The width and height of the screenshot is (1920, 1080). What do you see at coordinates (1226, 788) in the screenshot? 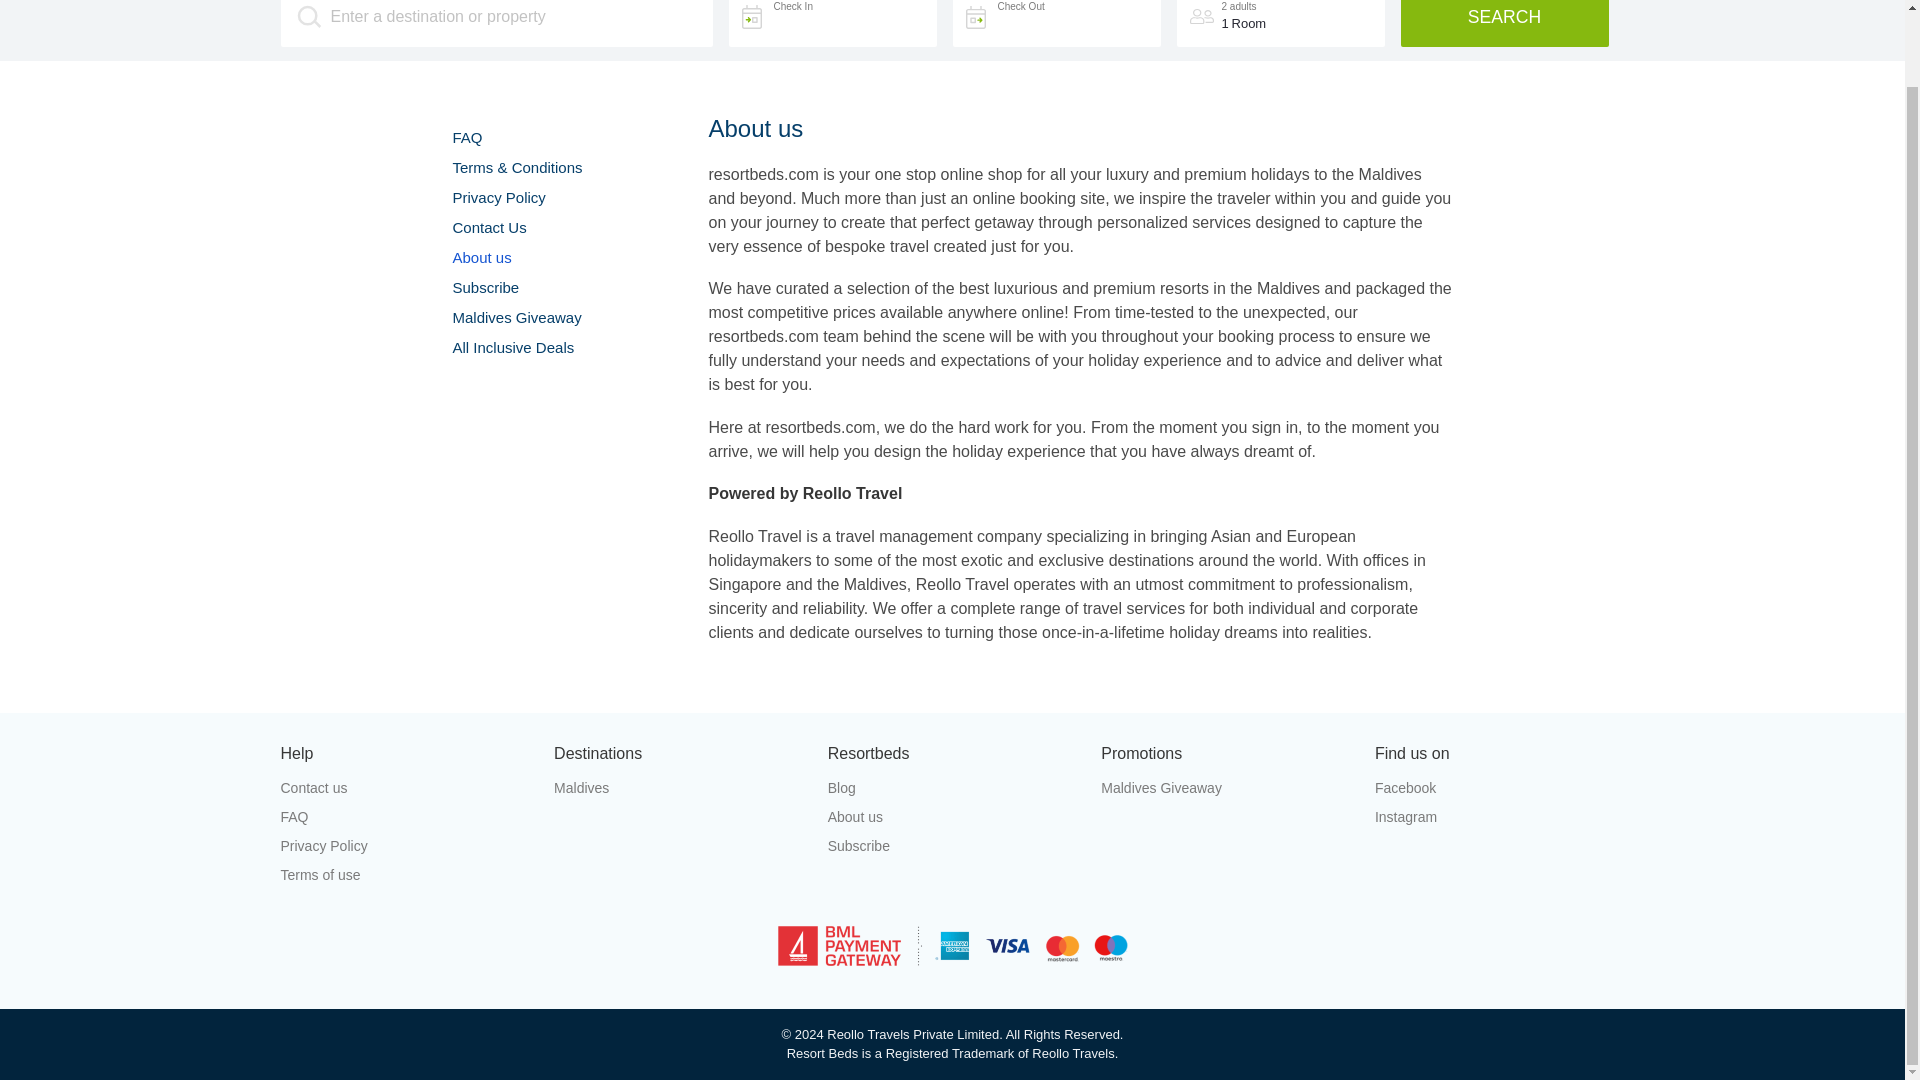
I see `Maldives Giveaway` at bounding box center [1226, 788].